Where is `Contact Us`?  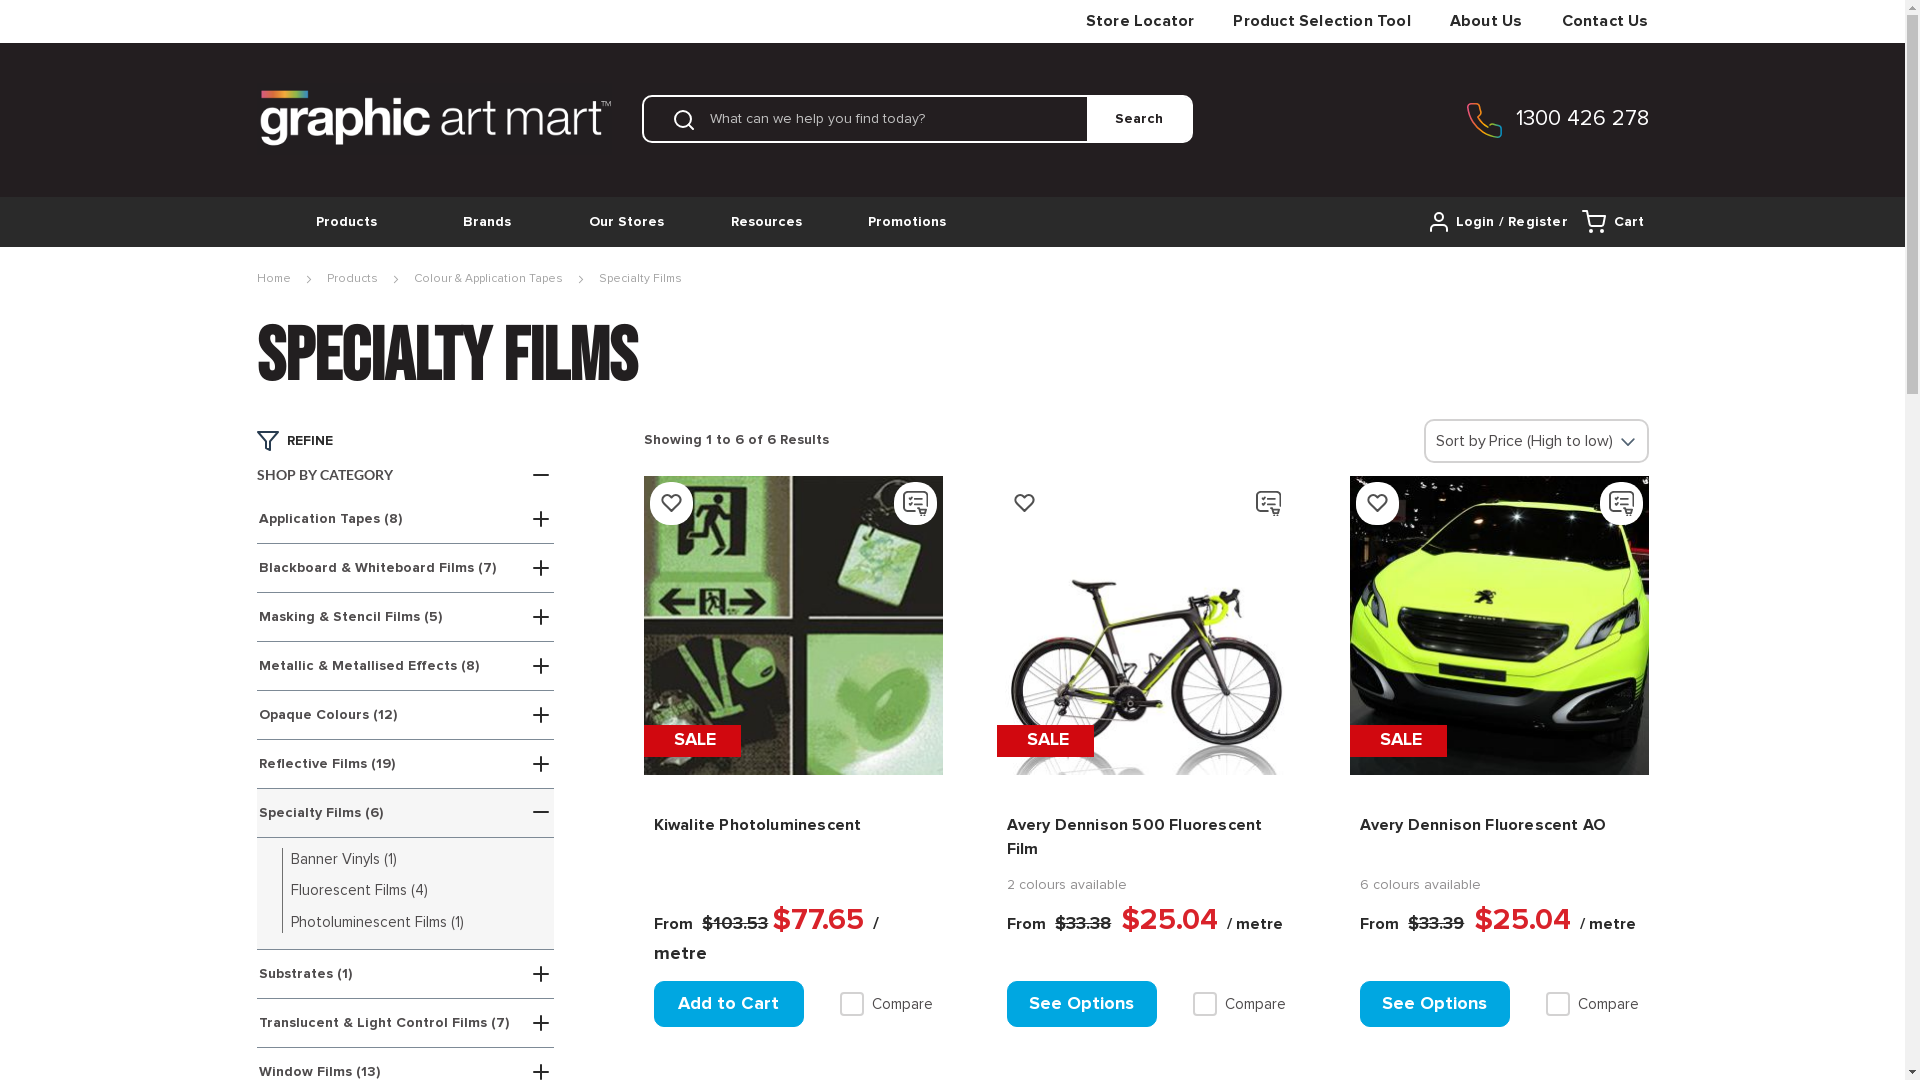 Contact Us is located at coordinates (1606, 21).